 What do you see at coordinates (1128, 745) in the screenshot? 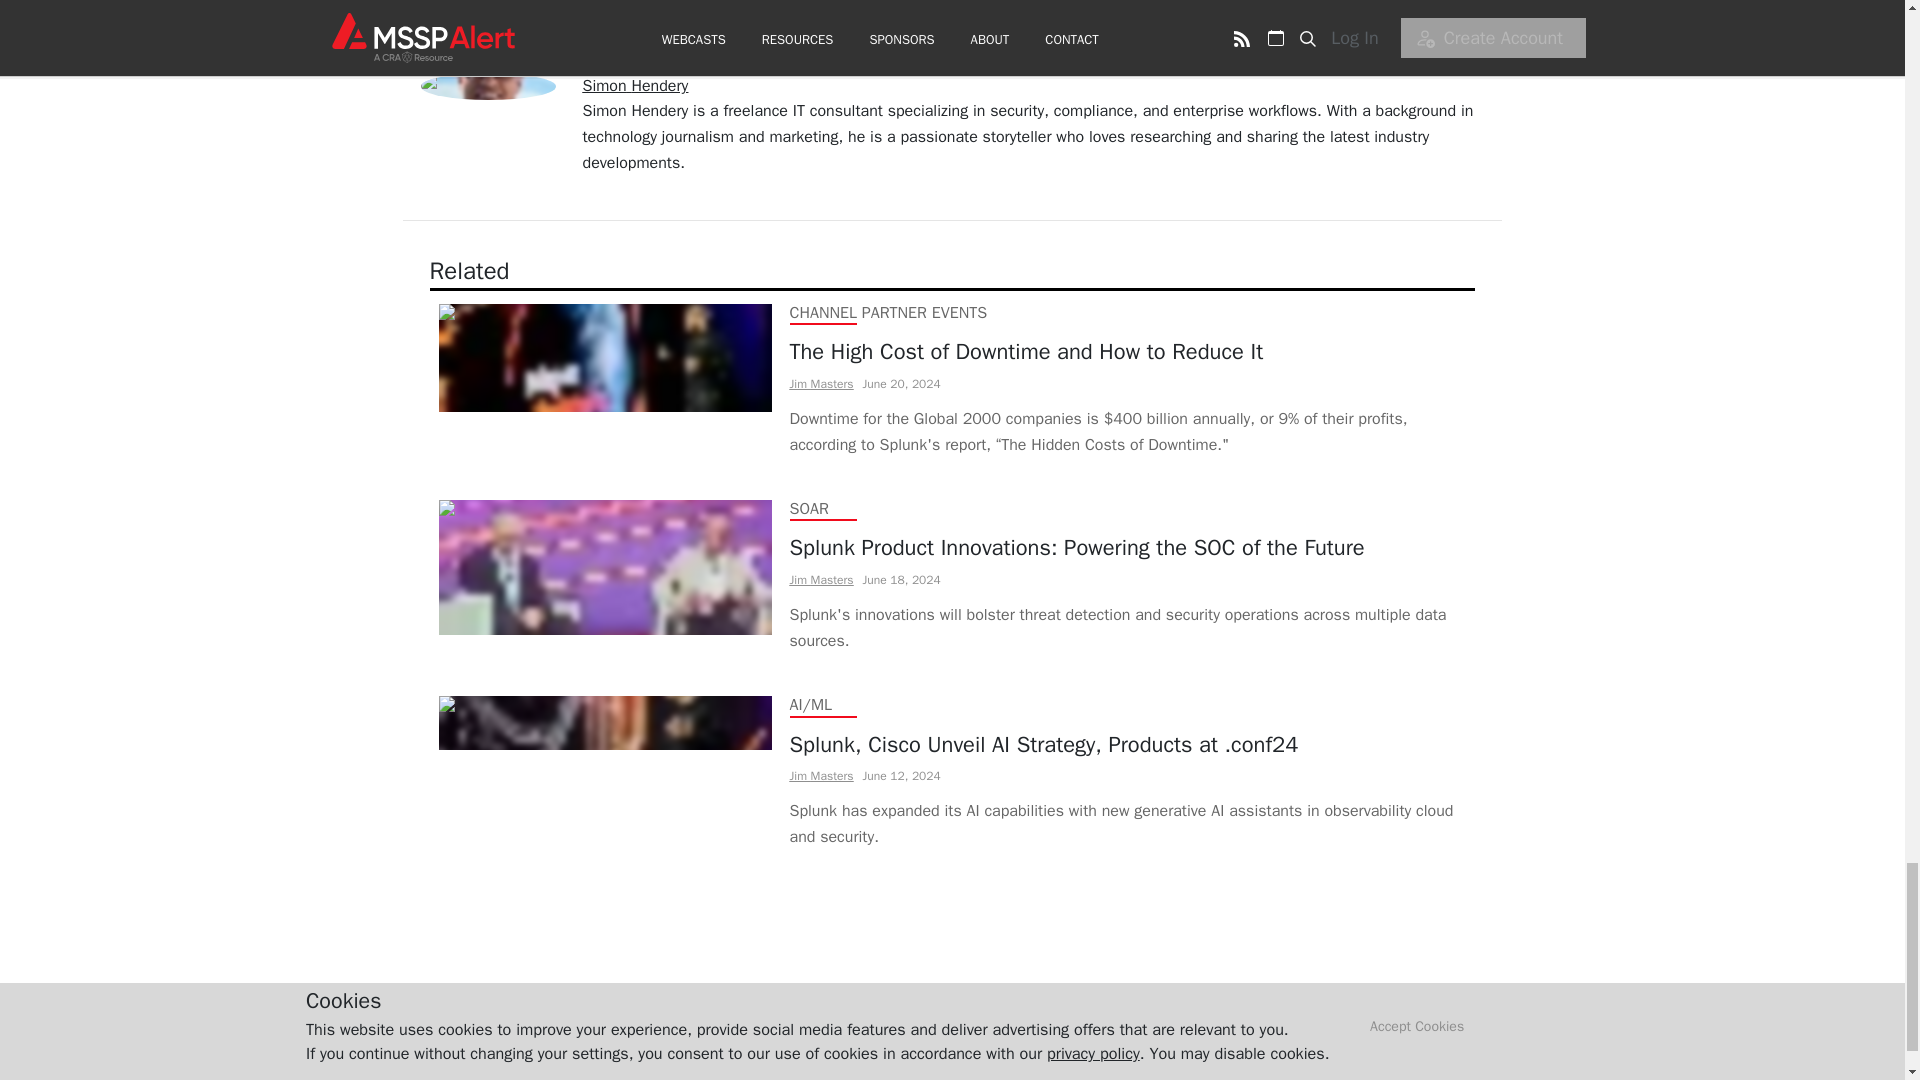
I see `Splunk, Cisco Unveil AI Strategy, Products at .conf24` at bounding box center [1128, 745].